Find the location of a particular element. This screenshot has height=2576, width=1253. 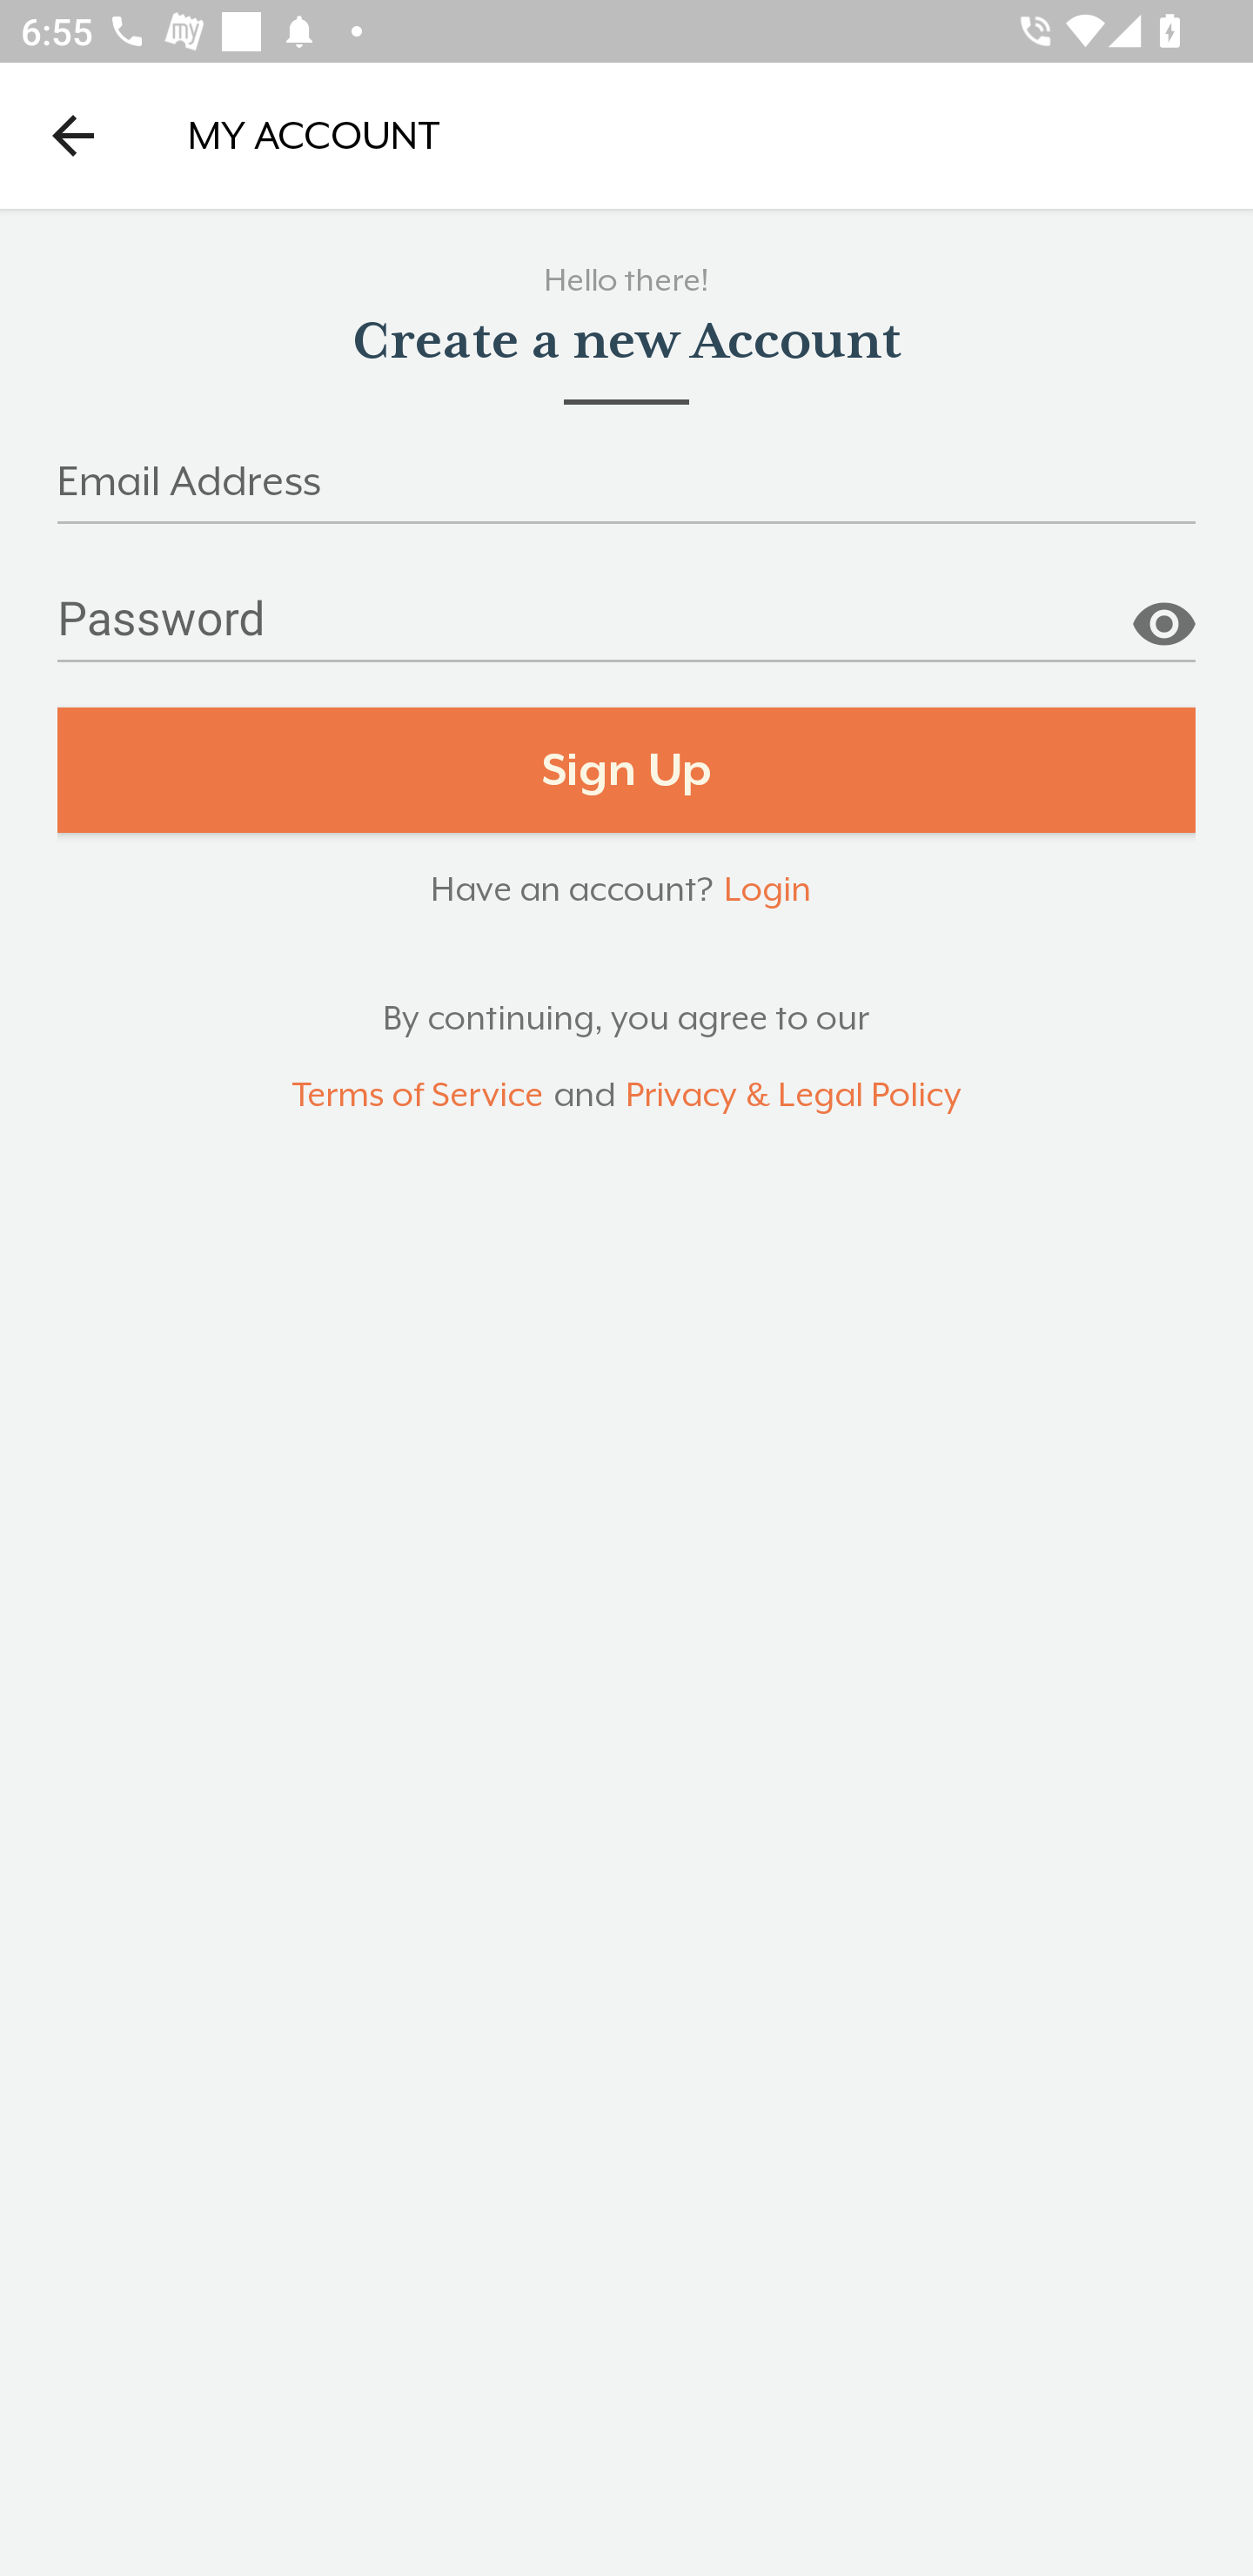

Password is located at coordinates (626, 630).